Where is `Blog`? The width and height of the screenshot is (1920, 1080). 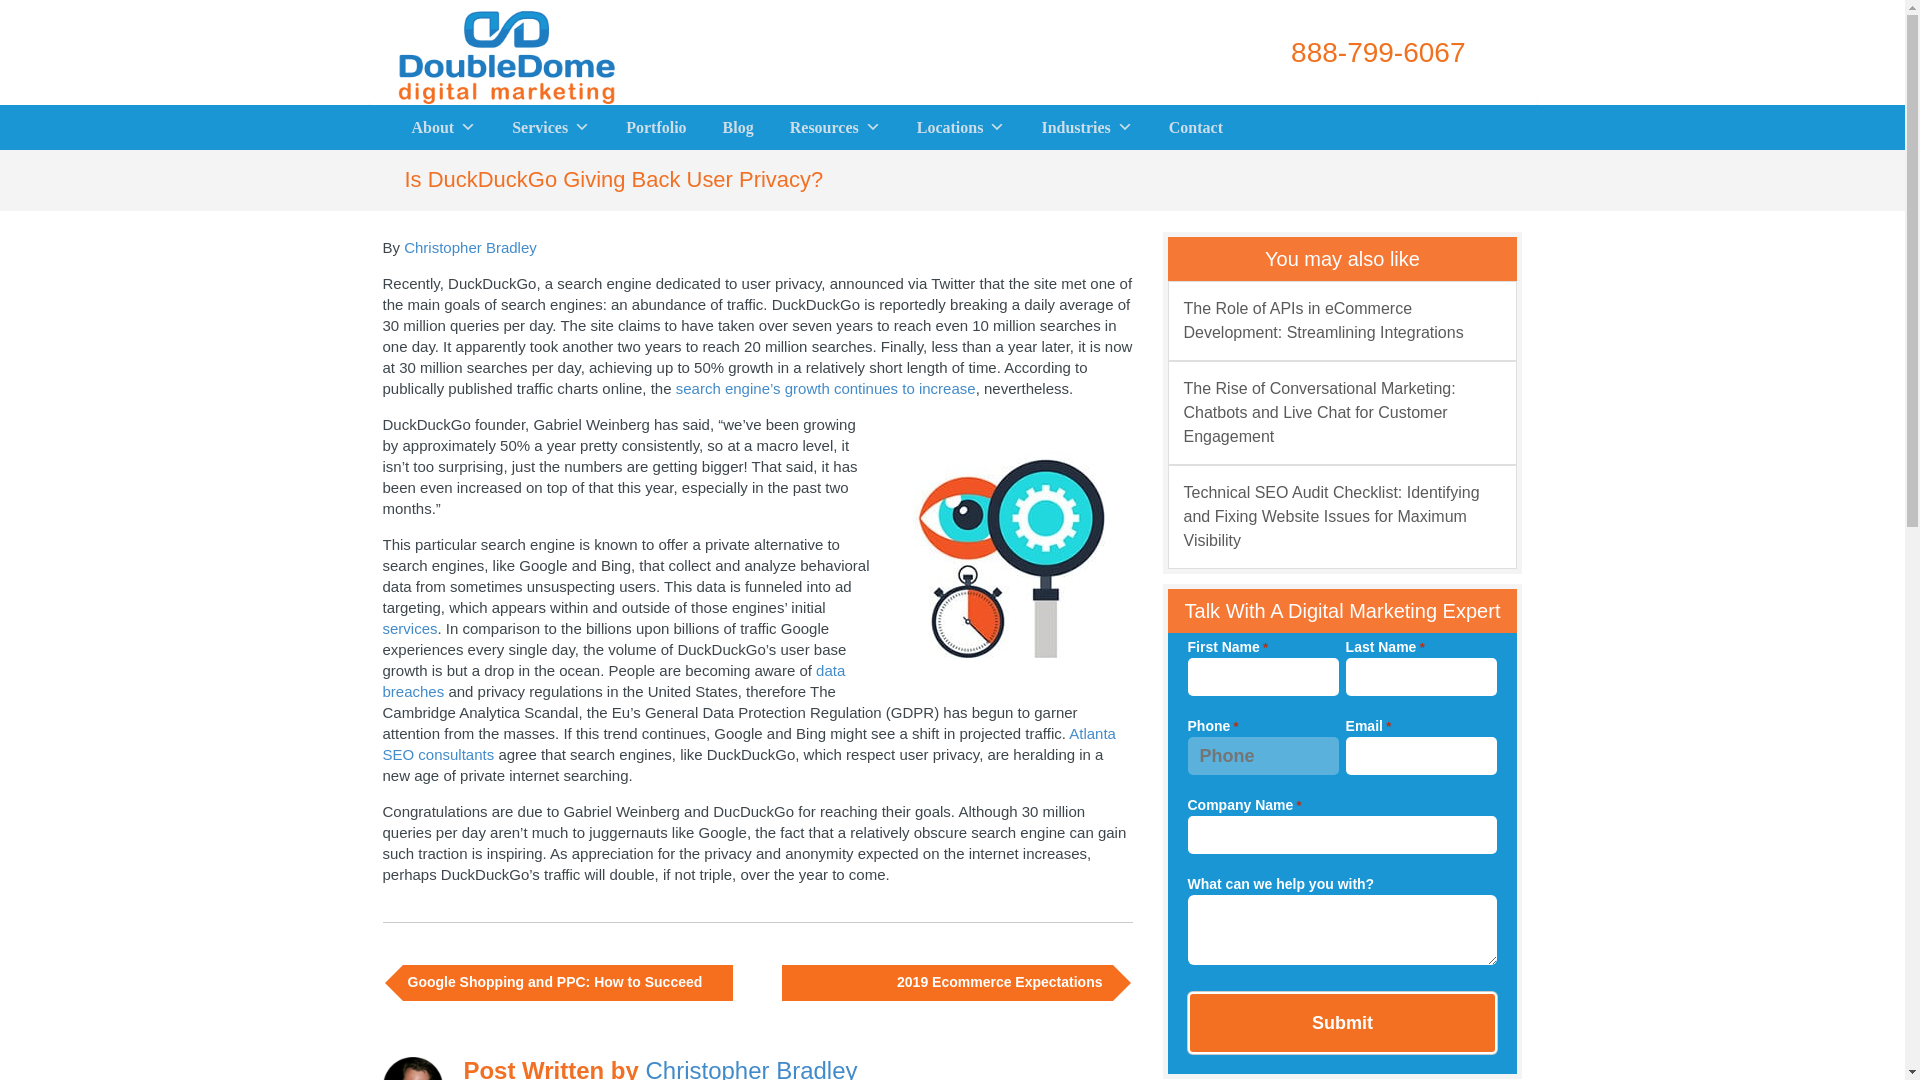
Blog is located at coordinates (738, 127).